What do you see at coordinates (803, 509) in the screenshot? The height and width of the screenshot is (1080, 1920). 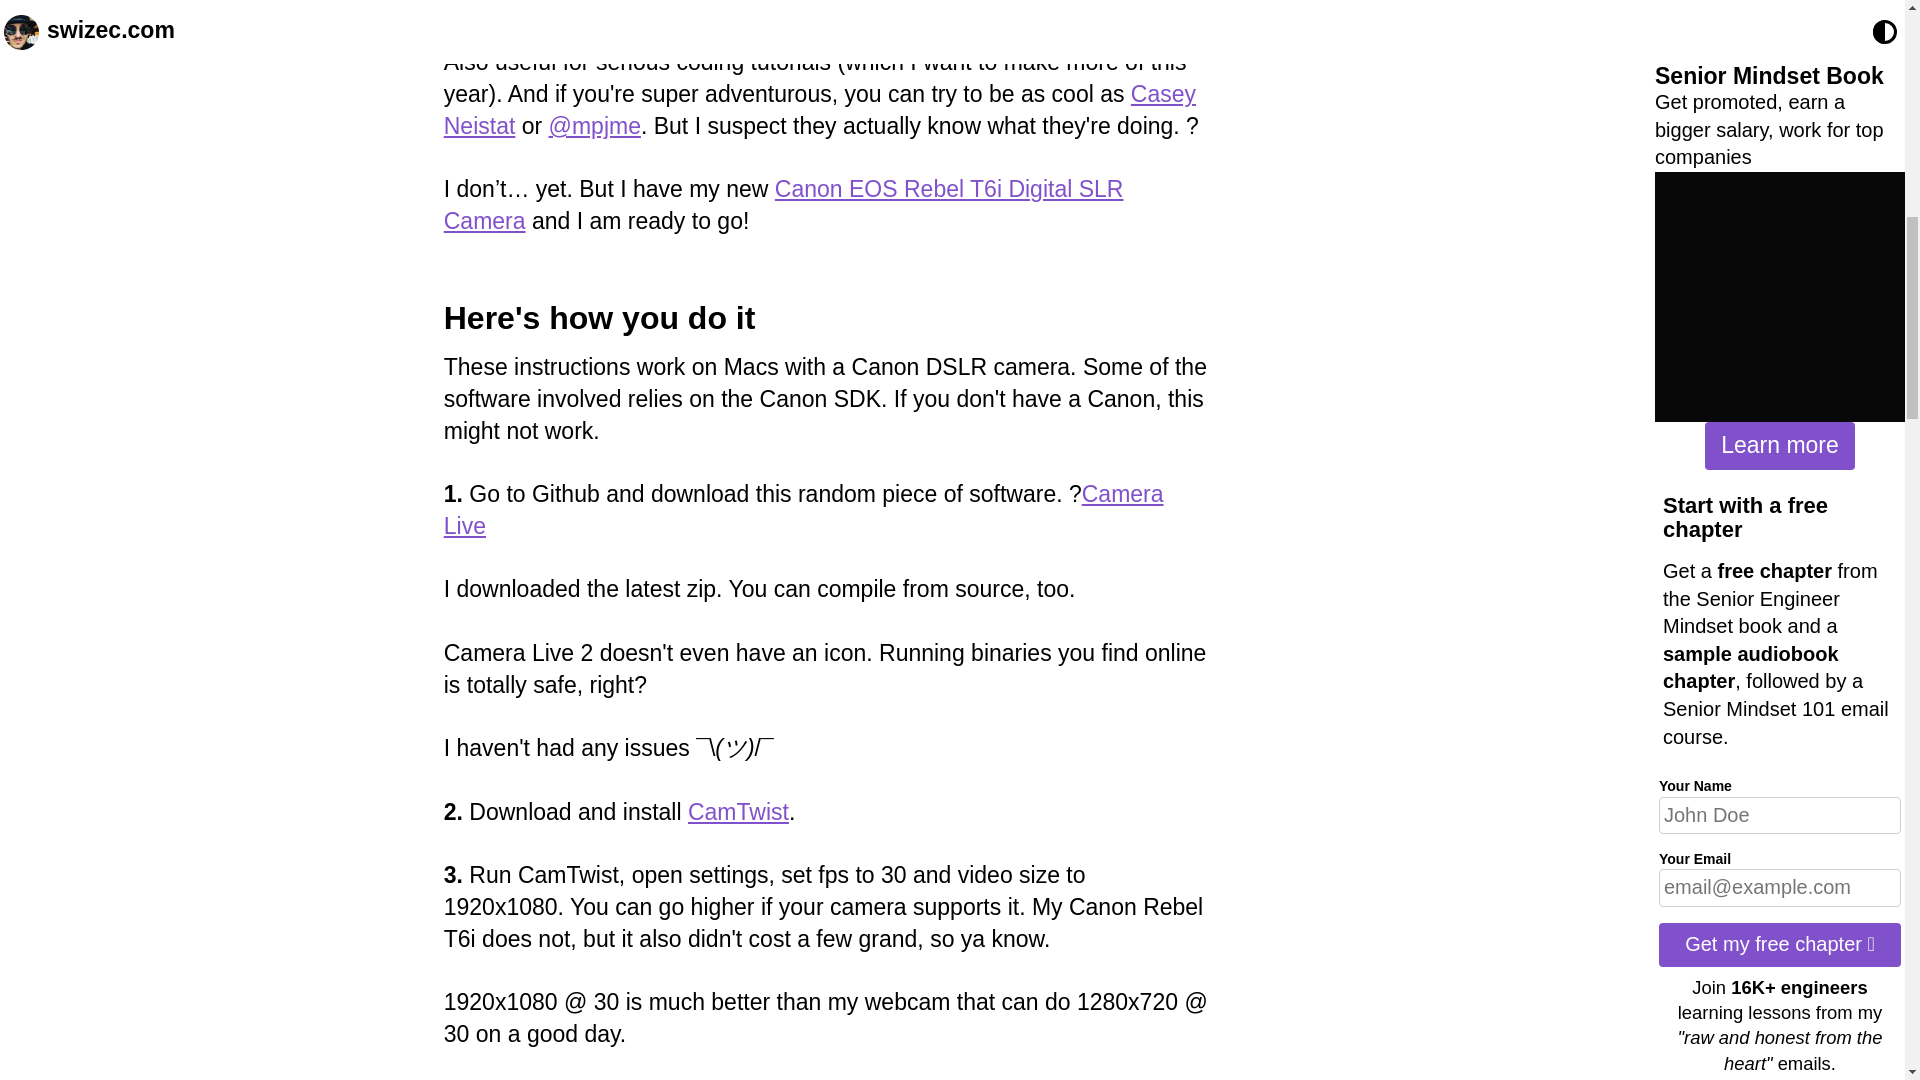 I see `Camera Live` at bounding box center [803, 509].